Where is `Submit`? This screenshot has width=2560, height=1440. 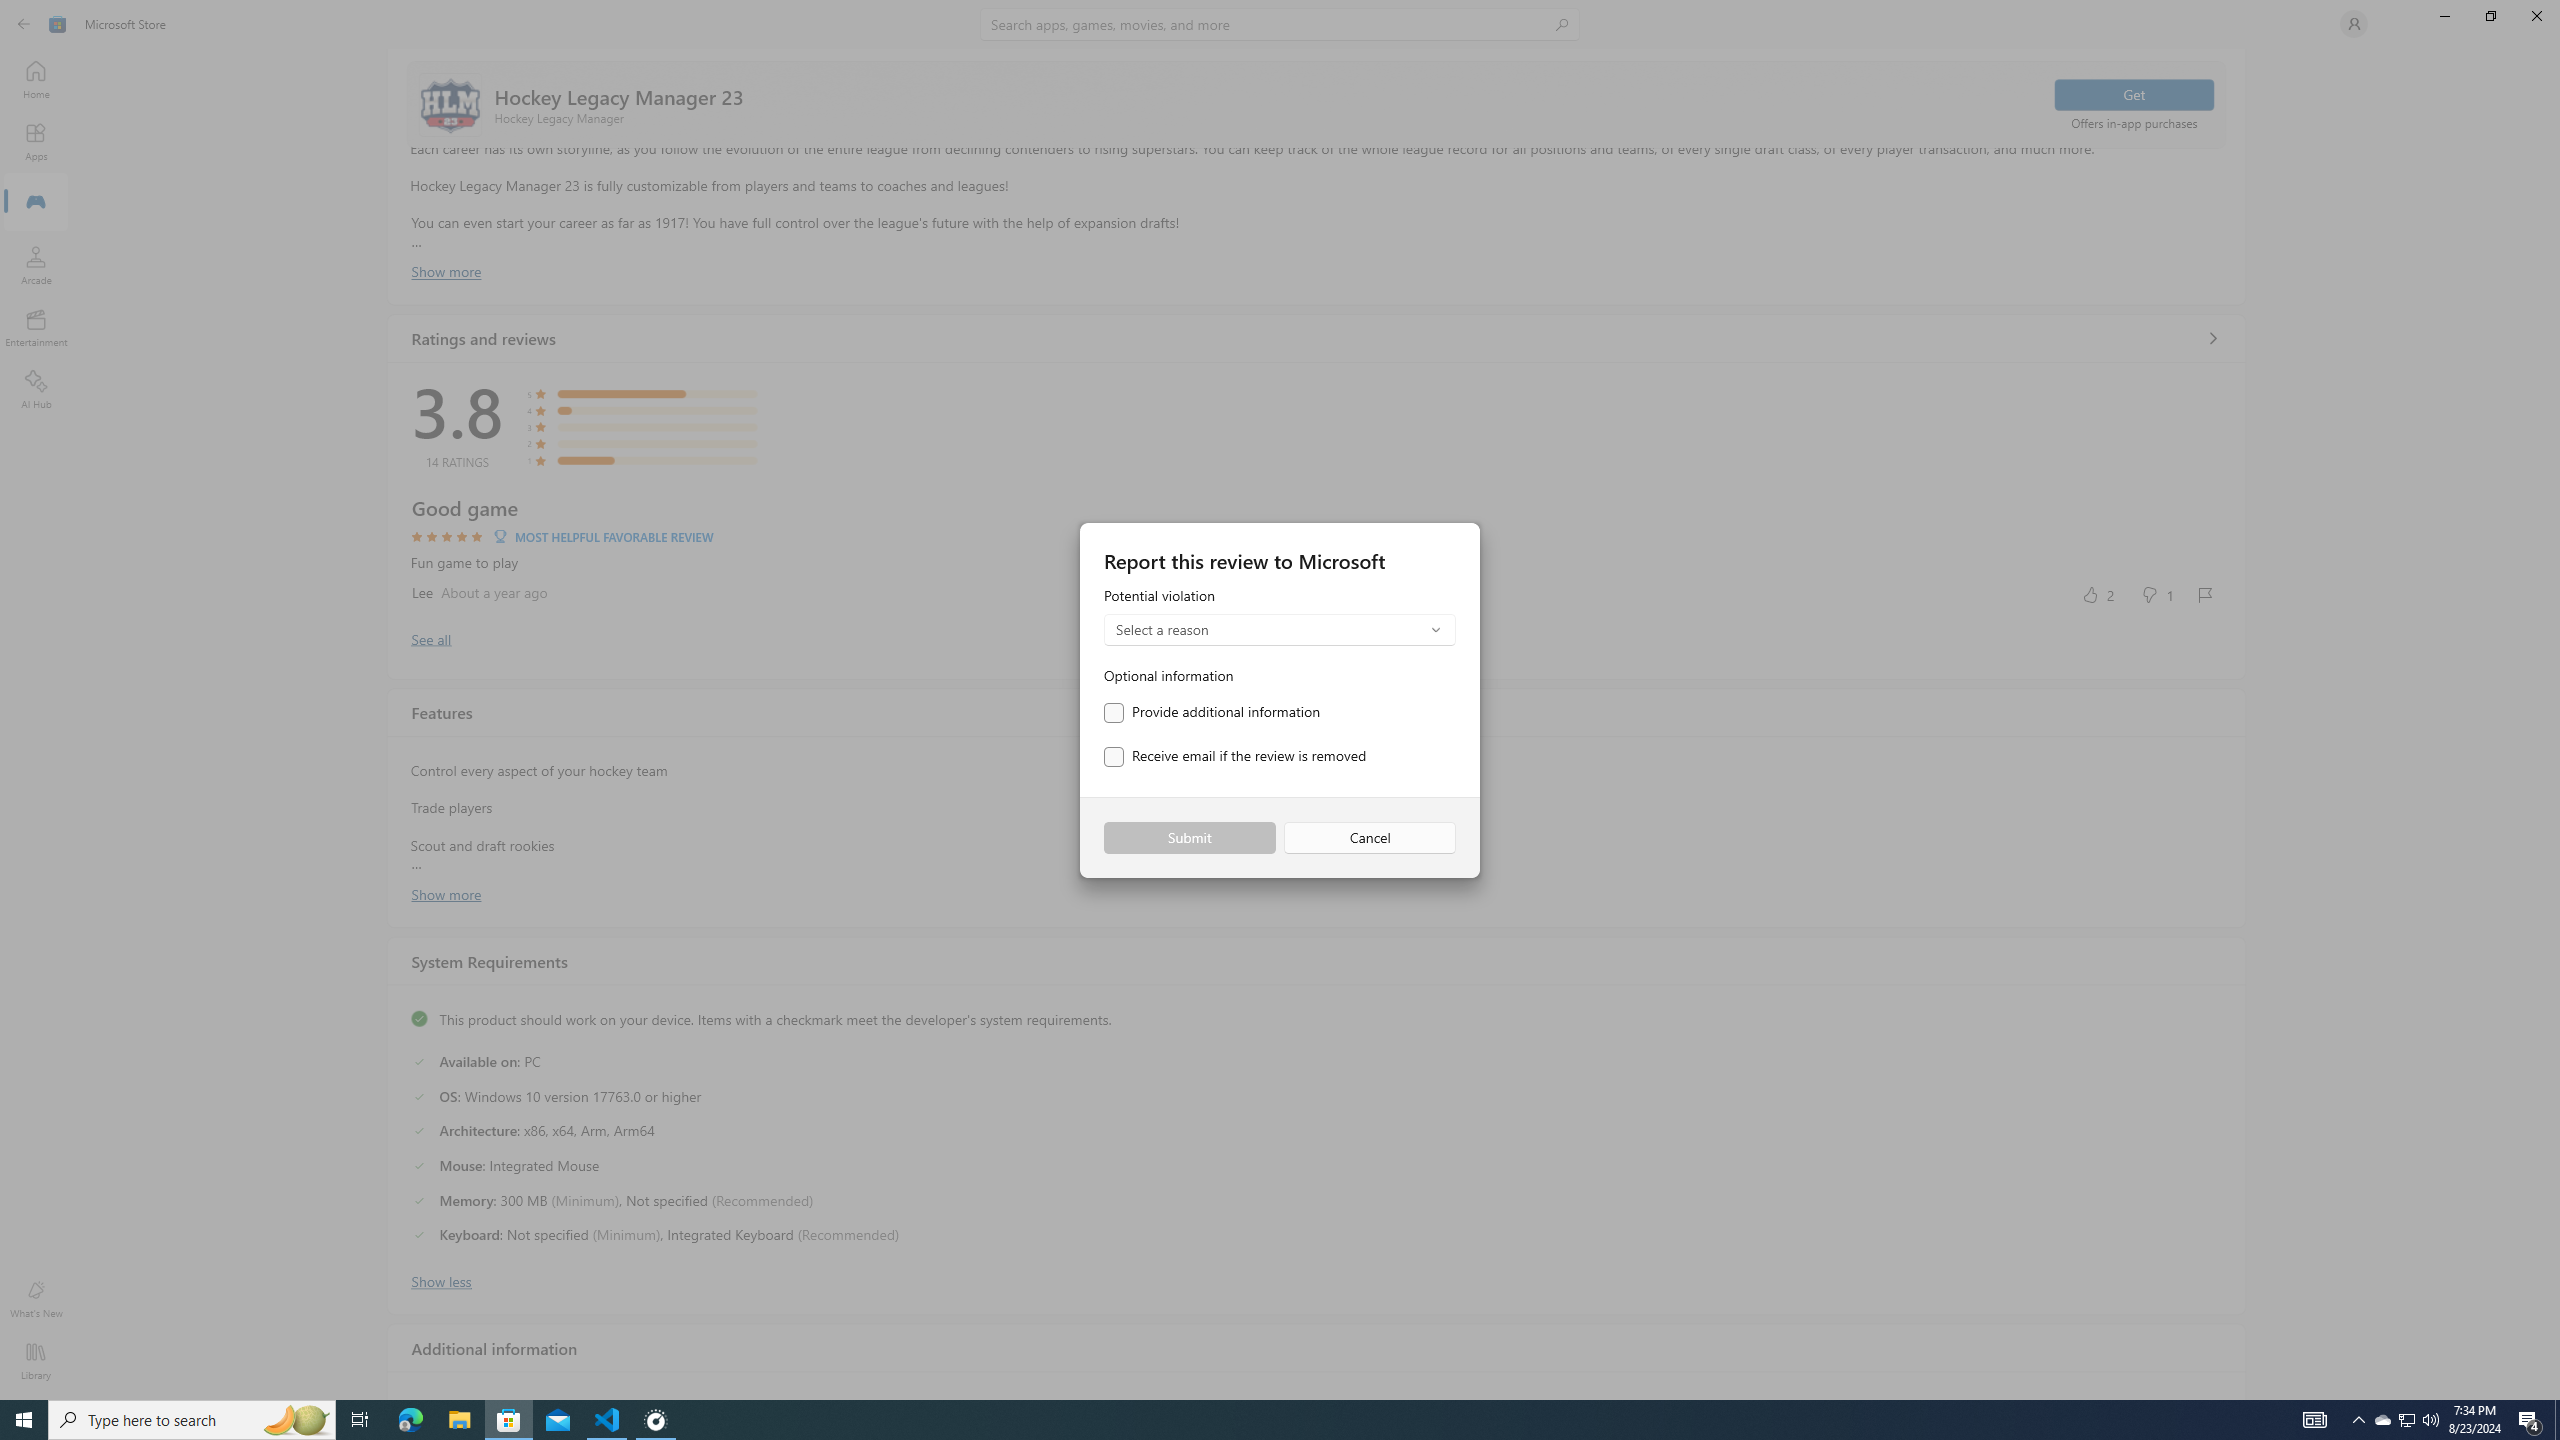
Submit is located at coordinates (1188, 838).